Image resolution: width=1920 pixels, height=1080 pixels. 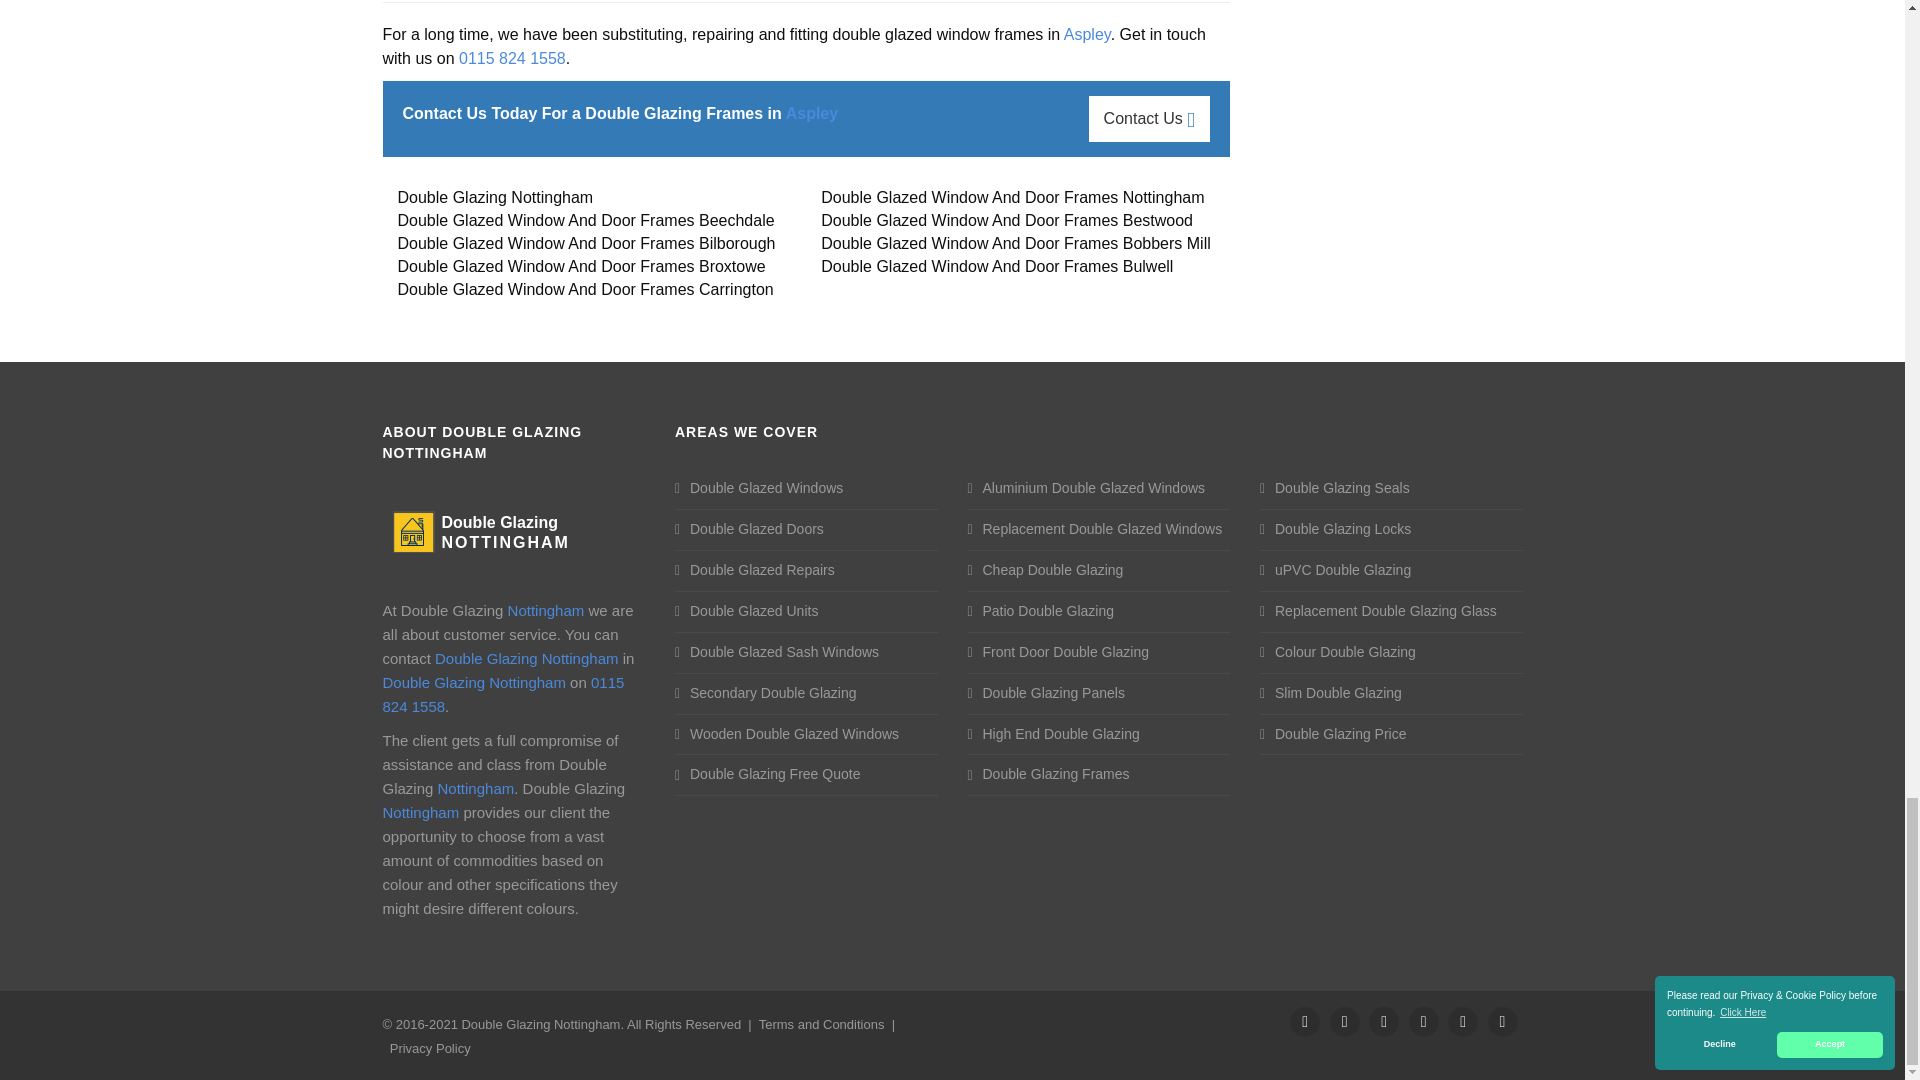 I want to click on Double Glazing Nottingham, so click(x=482, y=530).